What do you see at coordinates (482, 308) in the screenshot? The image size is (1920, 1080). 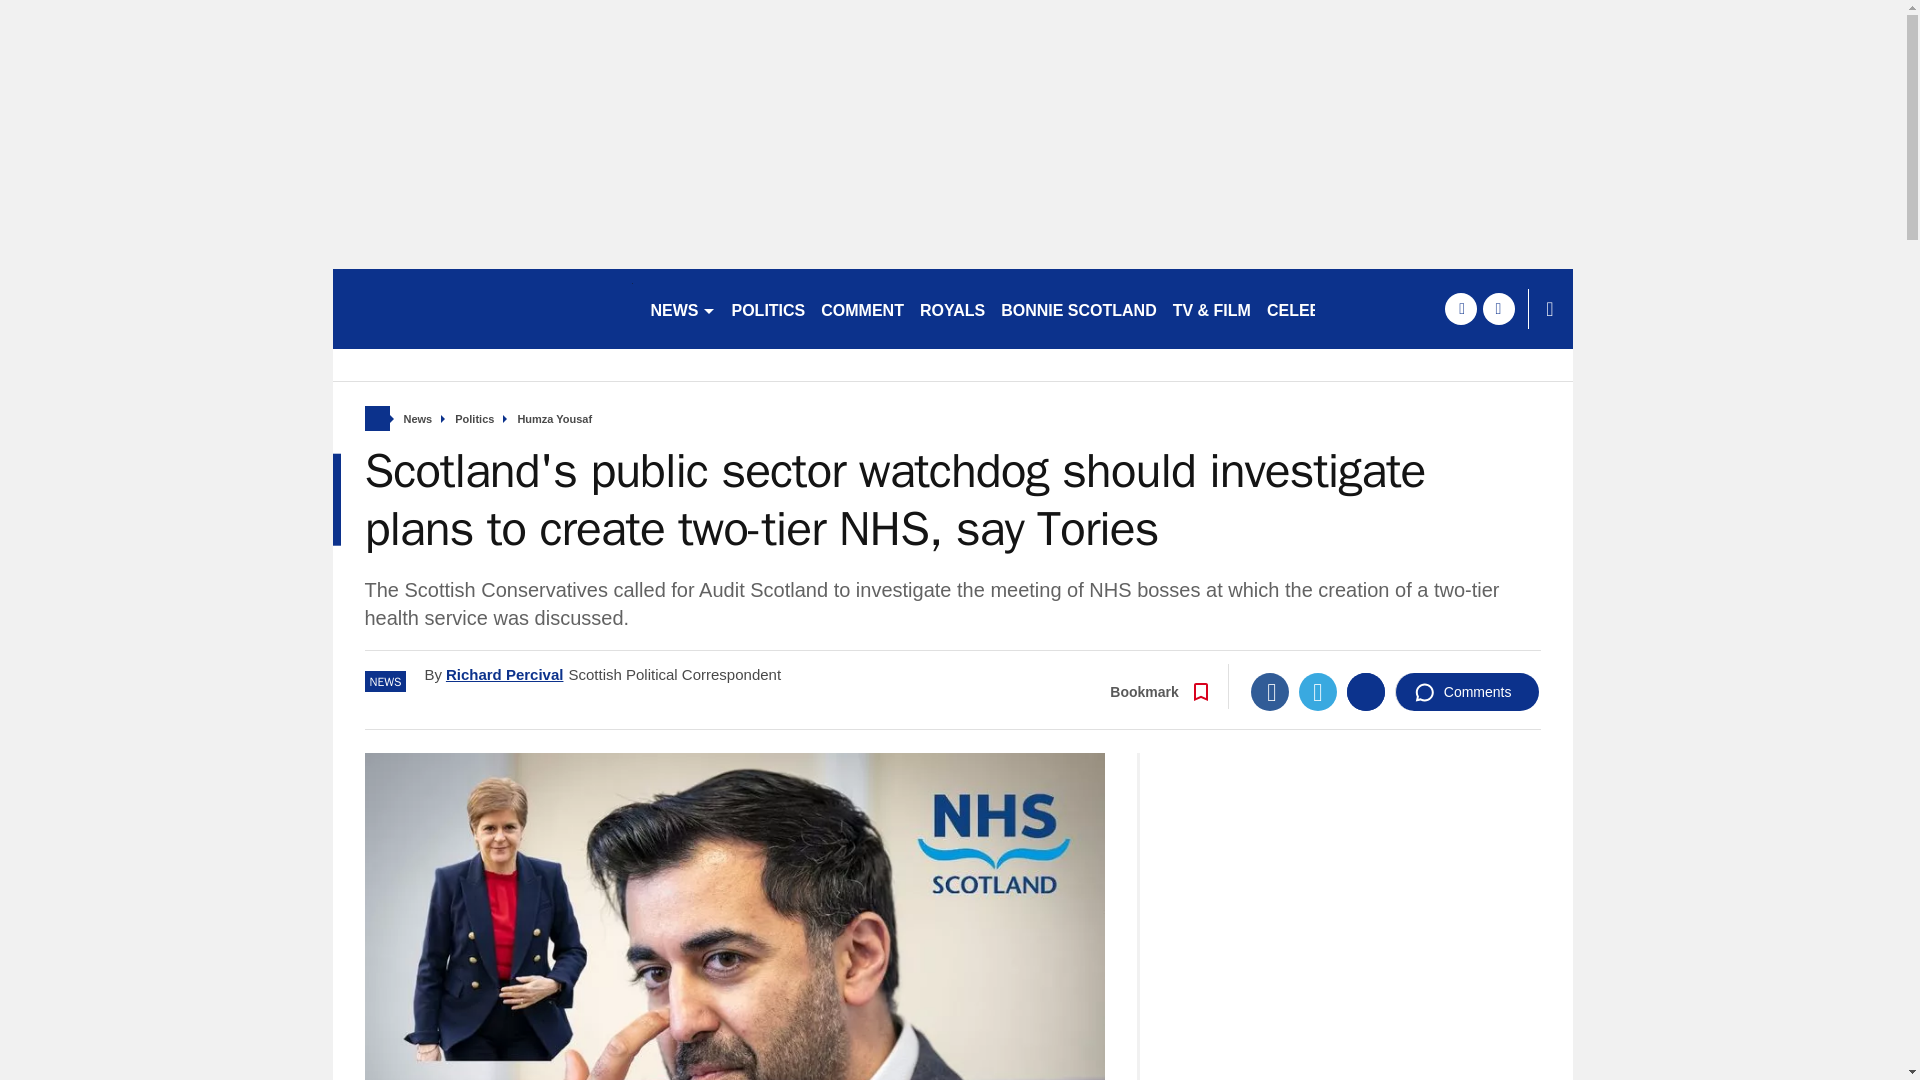 I see `scottishdailyexpress` at bounding box center [482, 308].